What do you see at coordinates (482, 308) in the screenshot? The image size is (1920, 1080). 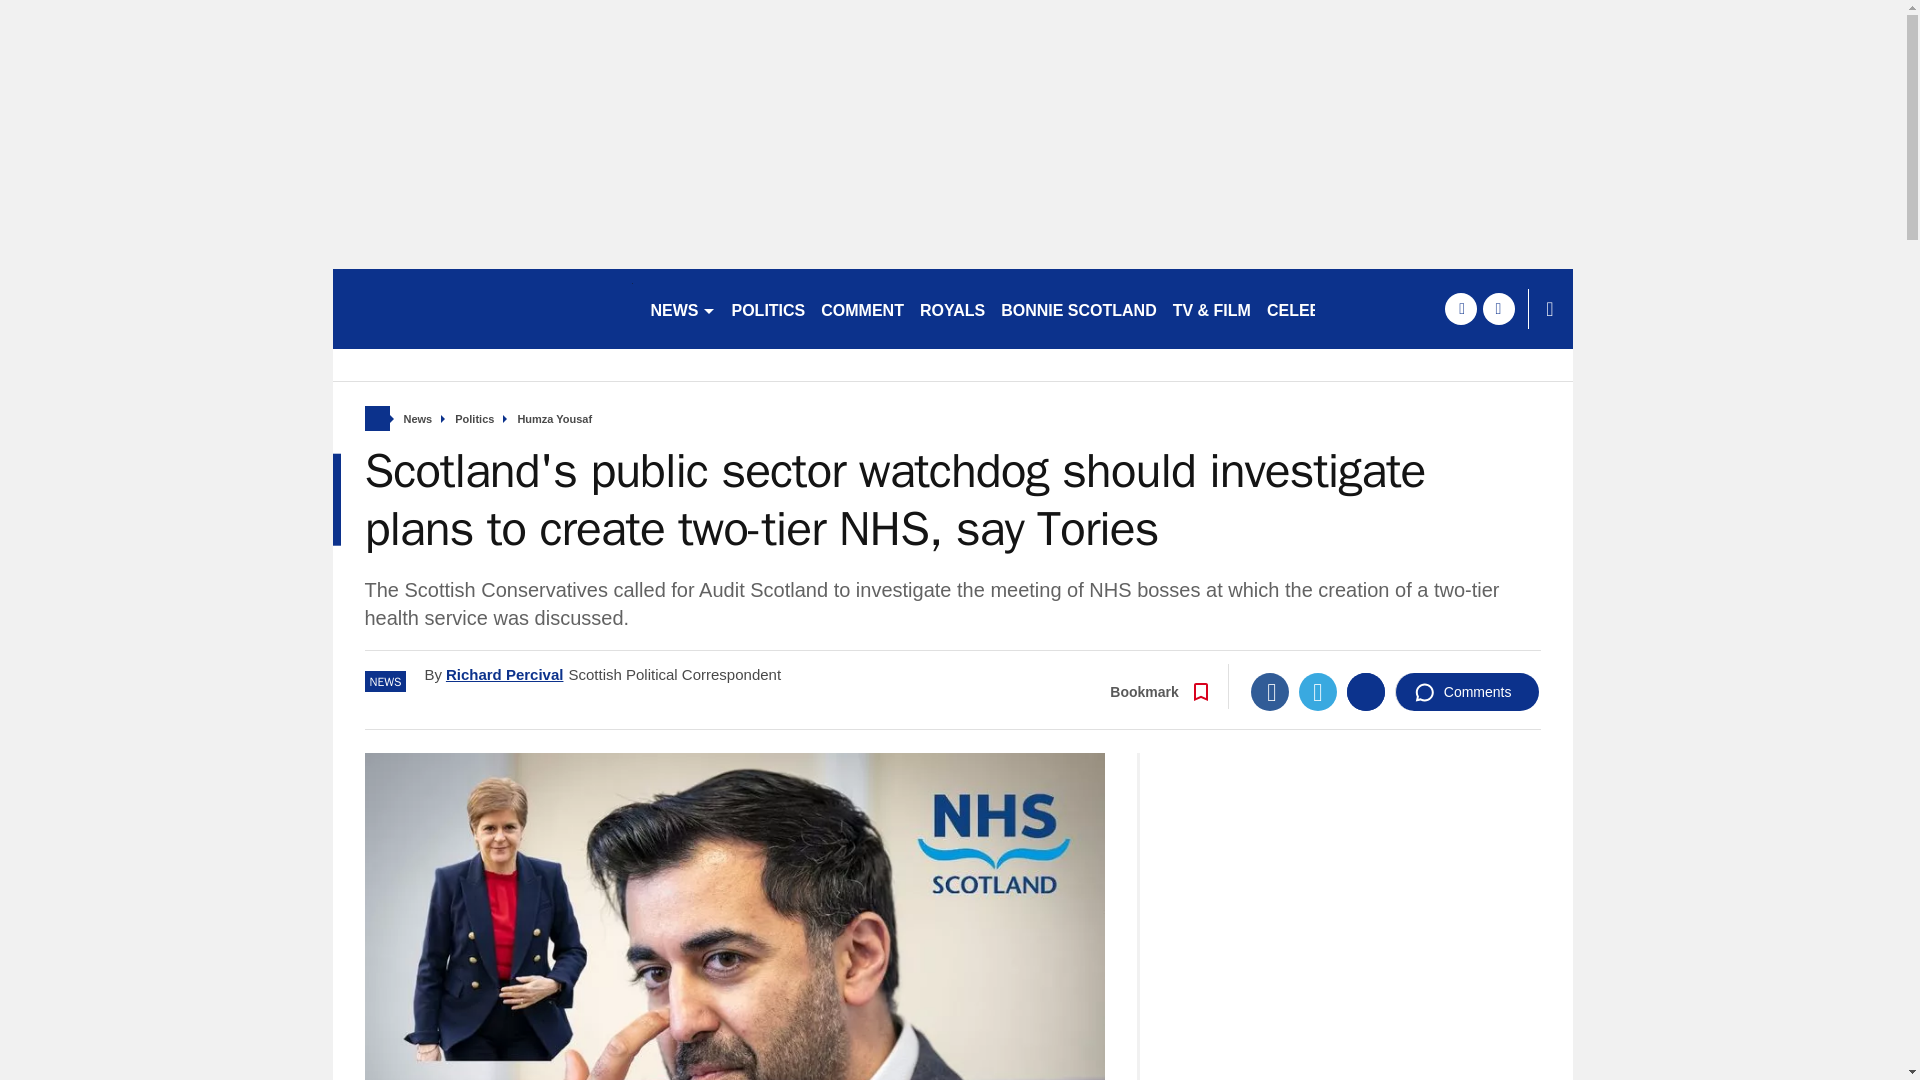 I see `scottishdailyexpress` at bounding box center [482, 308].